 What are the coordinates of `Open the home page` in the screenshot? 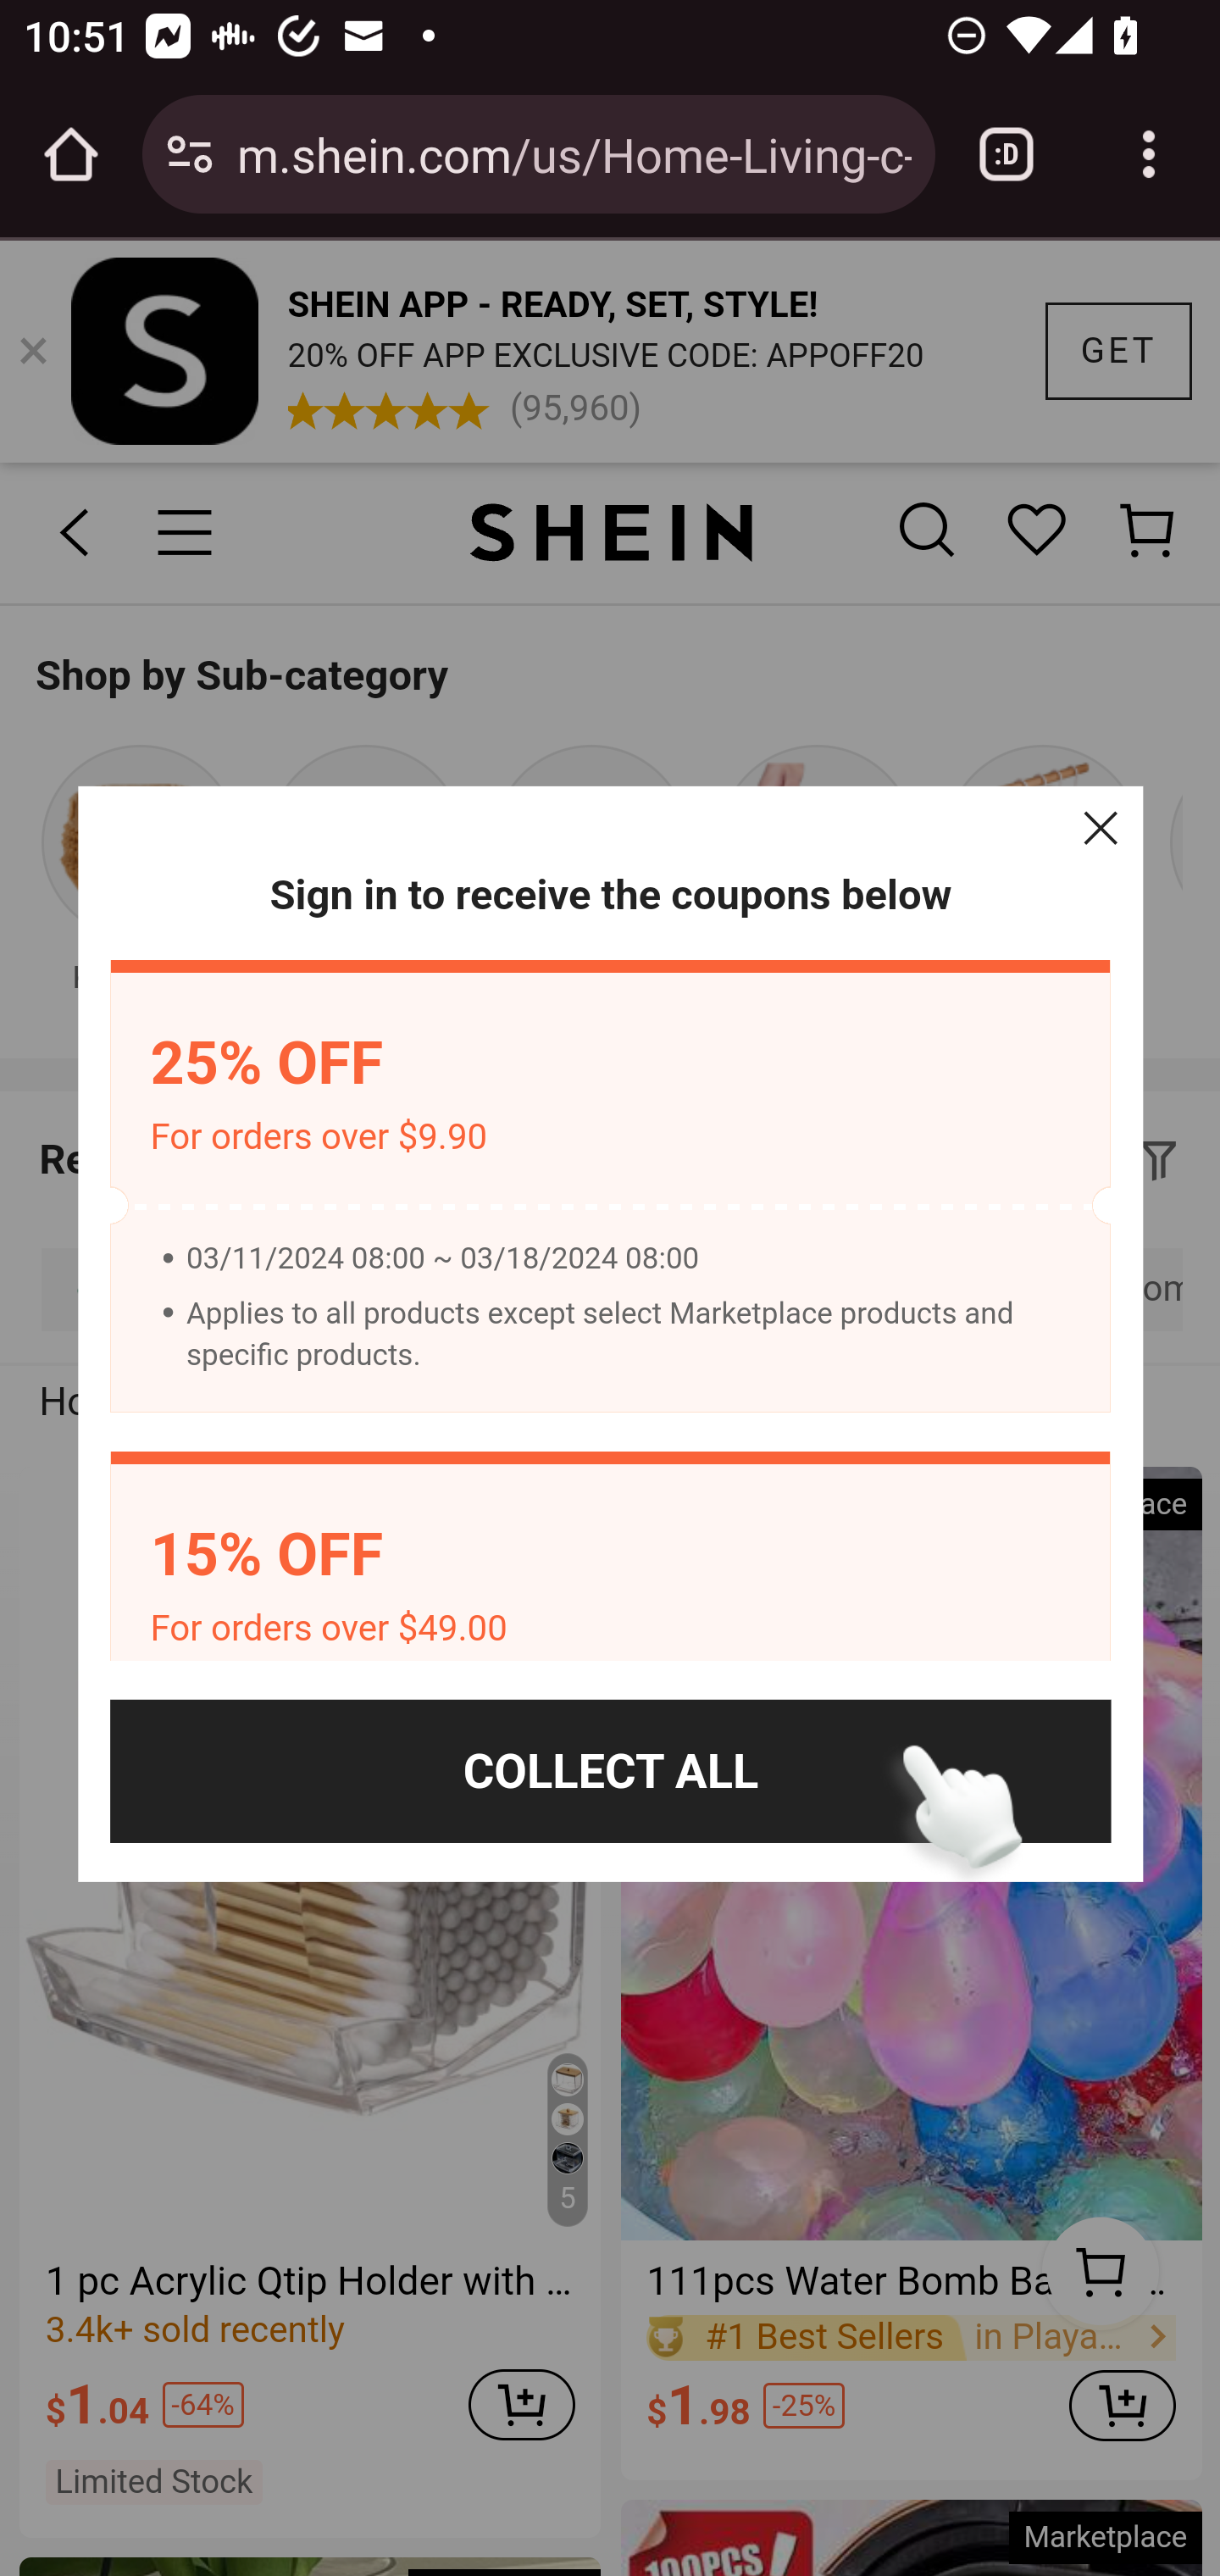 It's located at (71, 154).